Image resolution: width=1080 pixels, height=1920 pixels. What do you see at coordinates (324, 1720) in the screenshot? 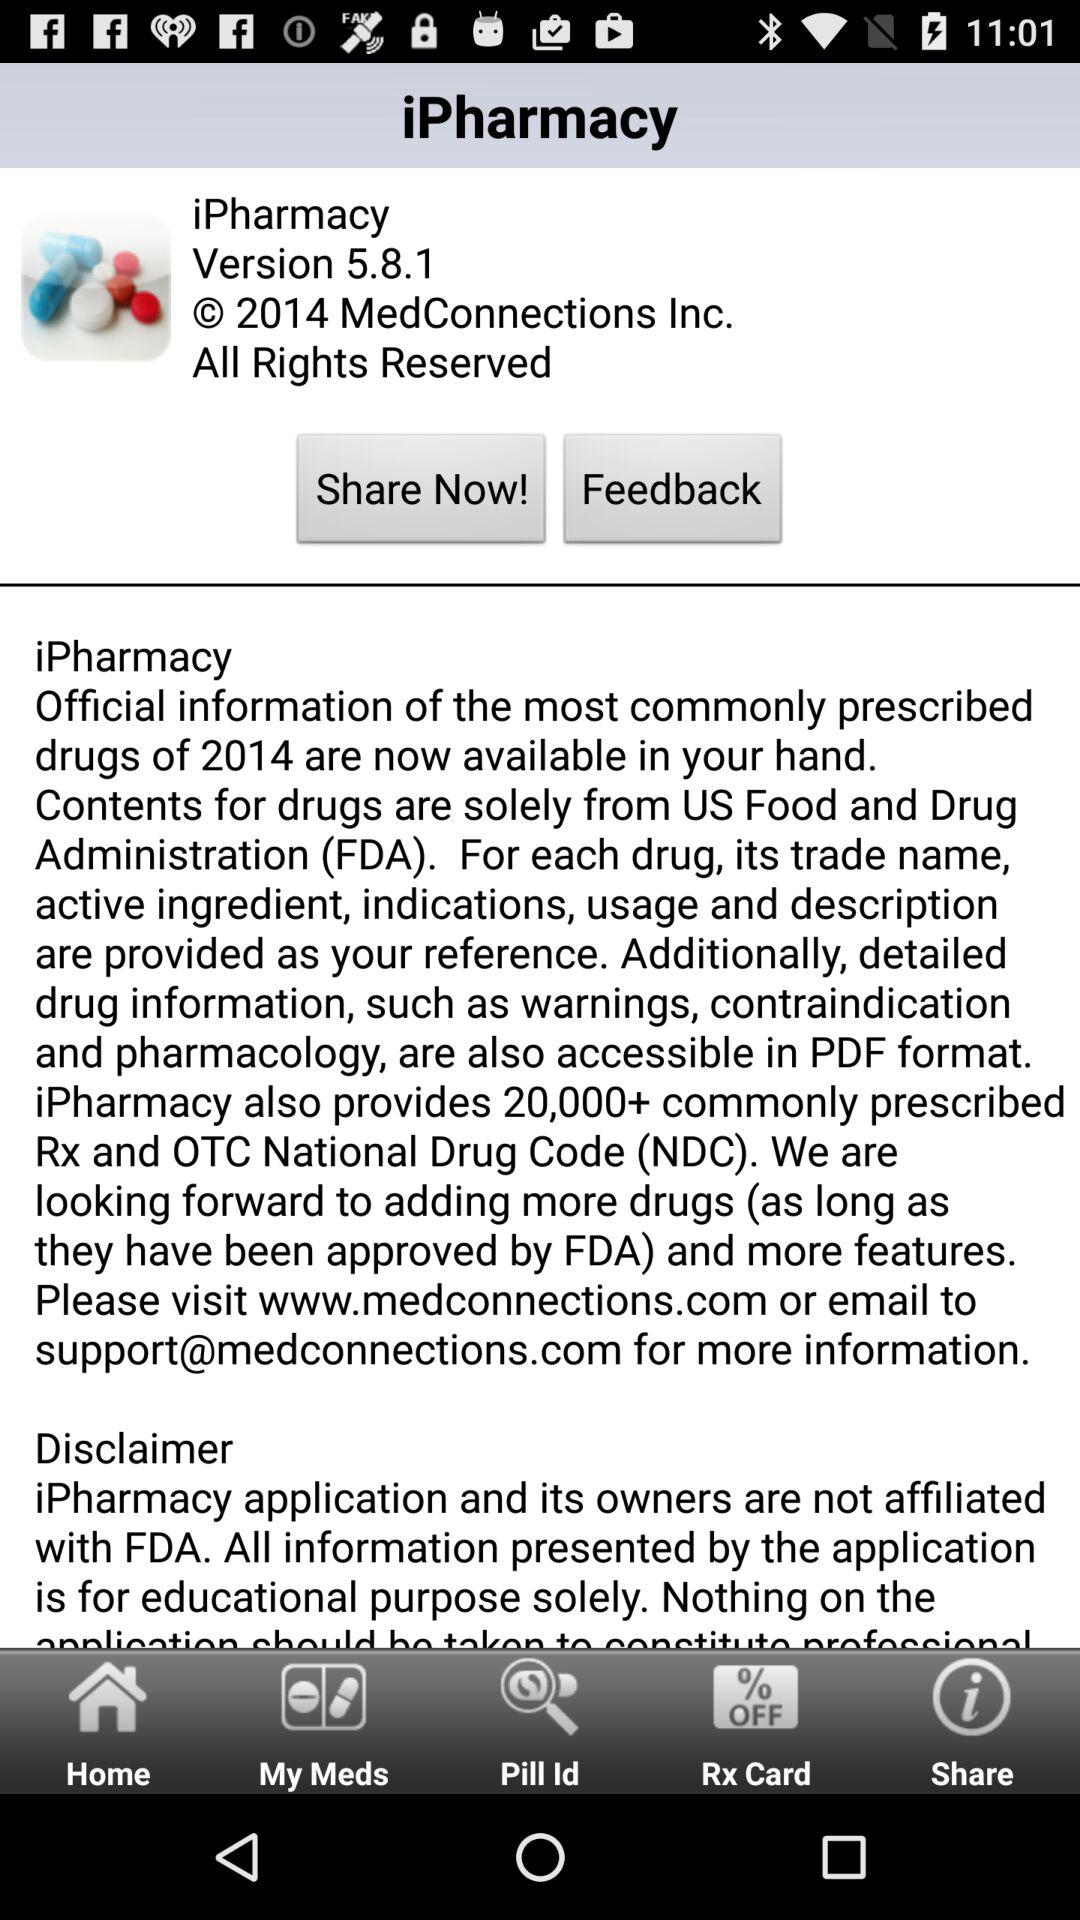
I see `tap my meds icon` at bounding box center [324, 1720].